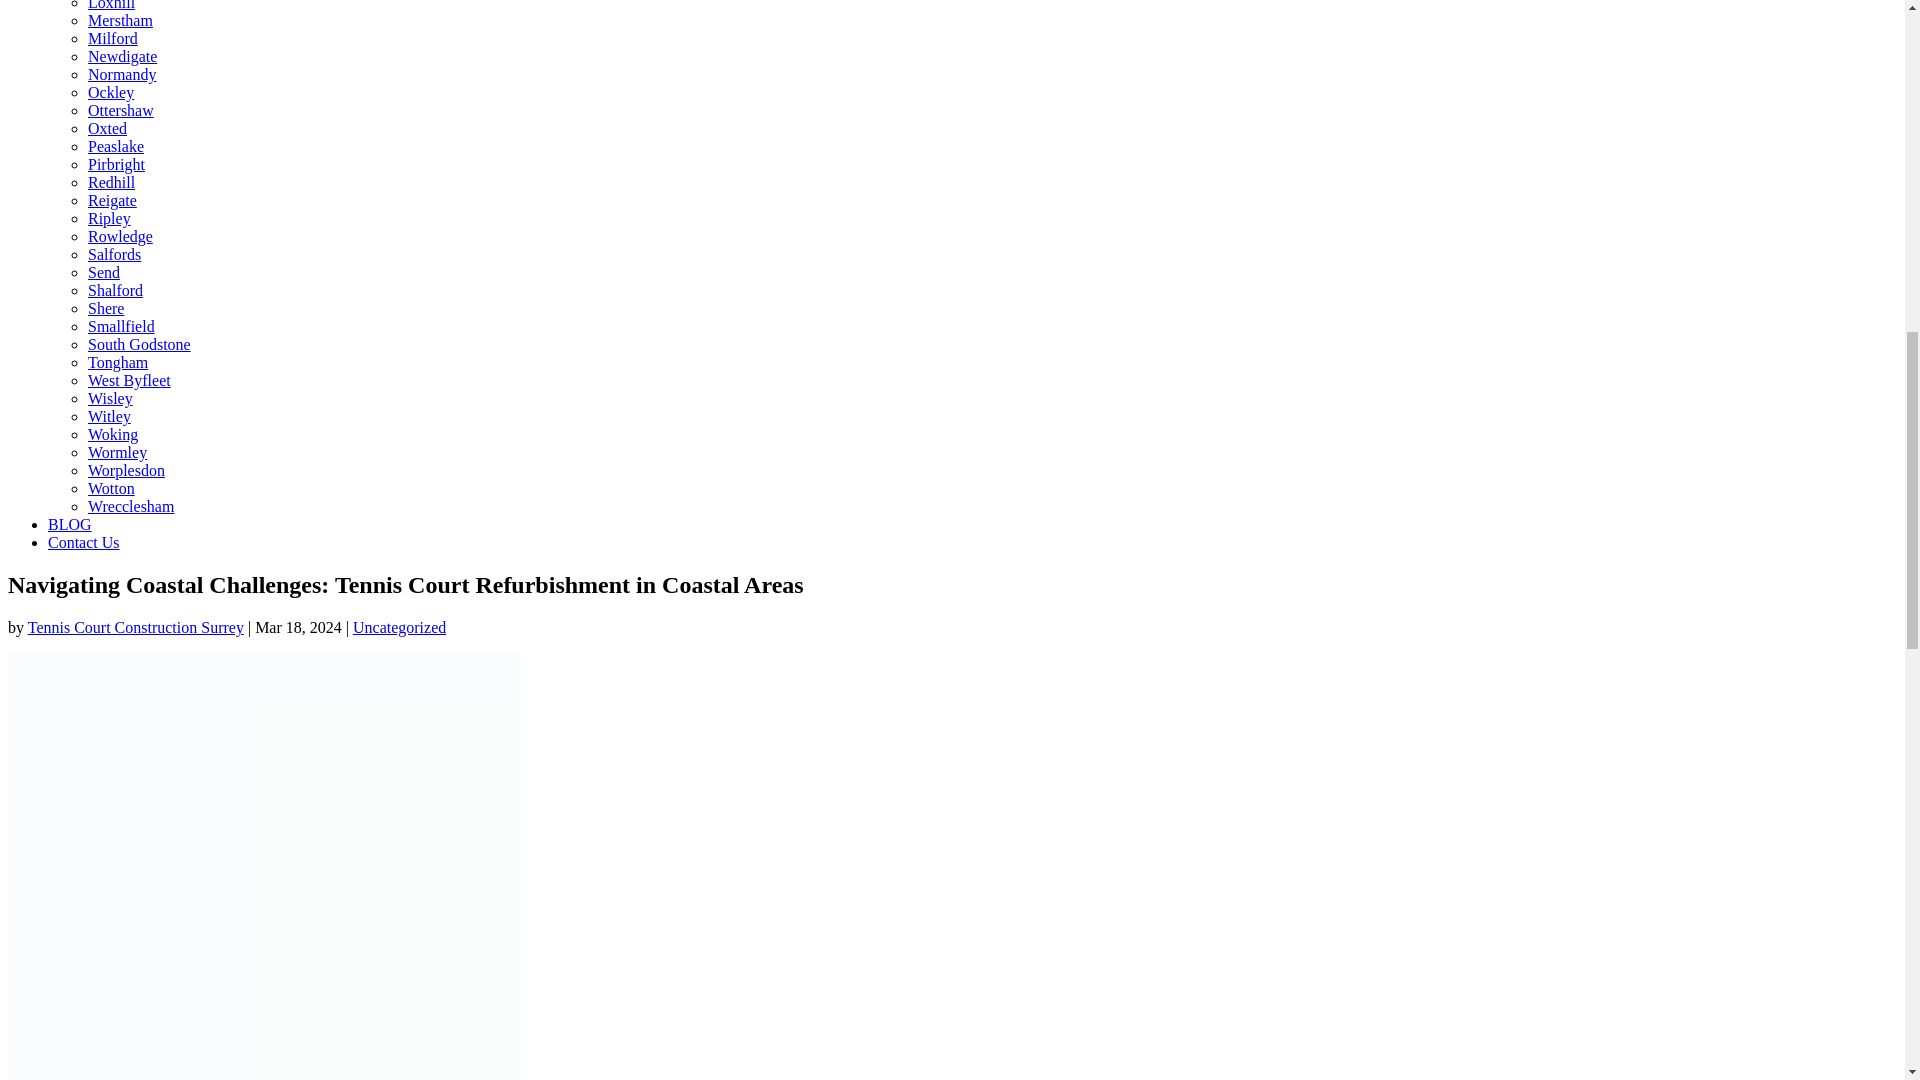 This screenshot has height=1080, width=1920. What do you see at coordinates (136, 627) in the screenshot?
I see `Posts by Tennis Court Construction Surrey` at bounding box center [136, 627].